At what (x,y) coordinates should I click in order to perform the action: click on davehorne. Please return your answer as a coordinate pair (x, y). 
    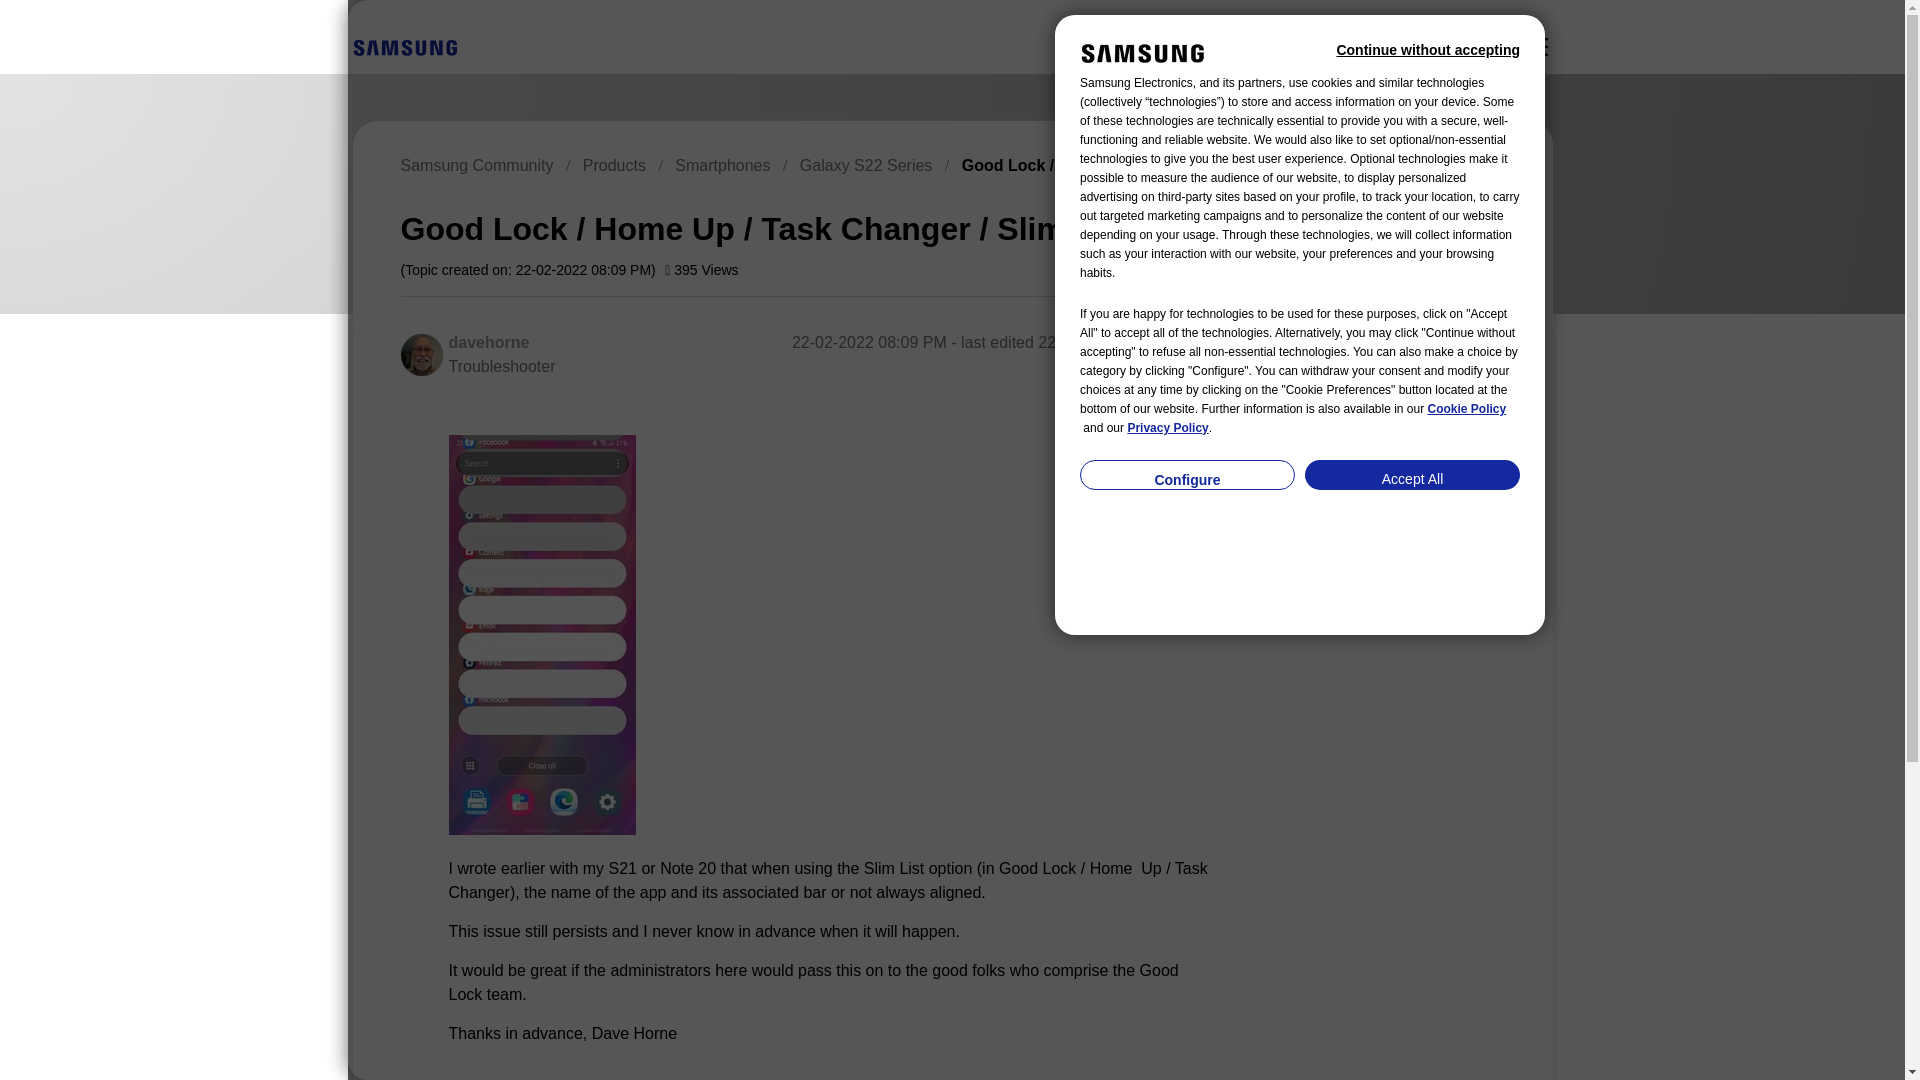
    Looking at the image, I should click on (488, 342).